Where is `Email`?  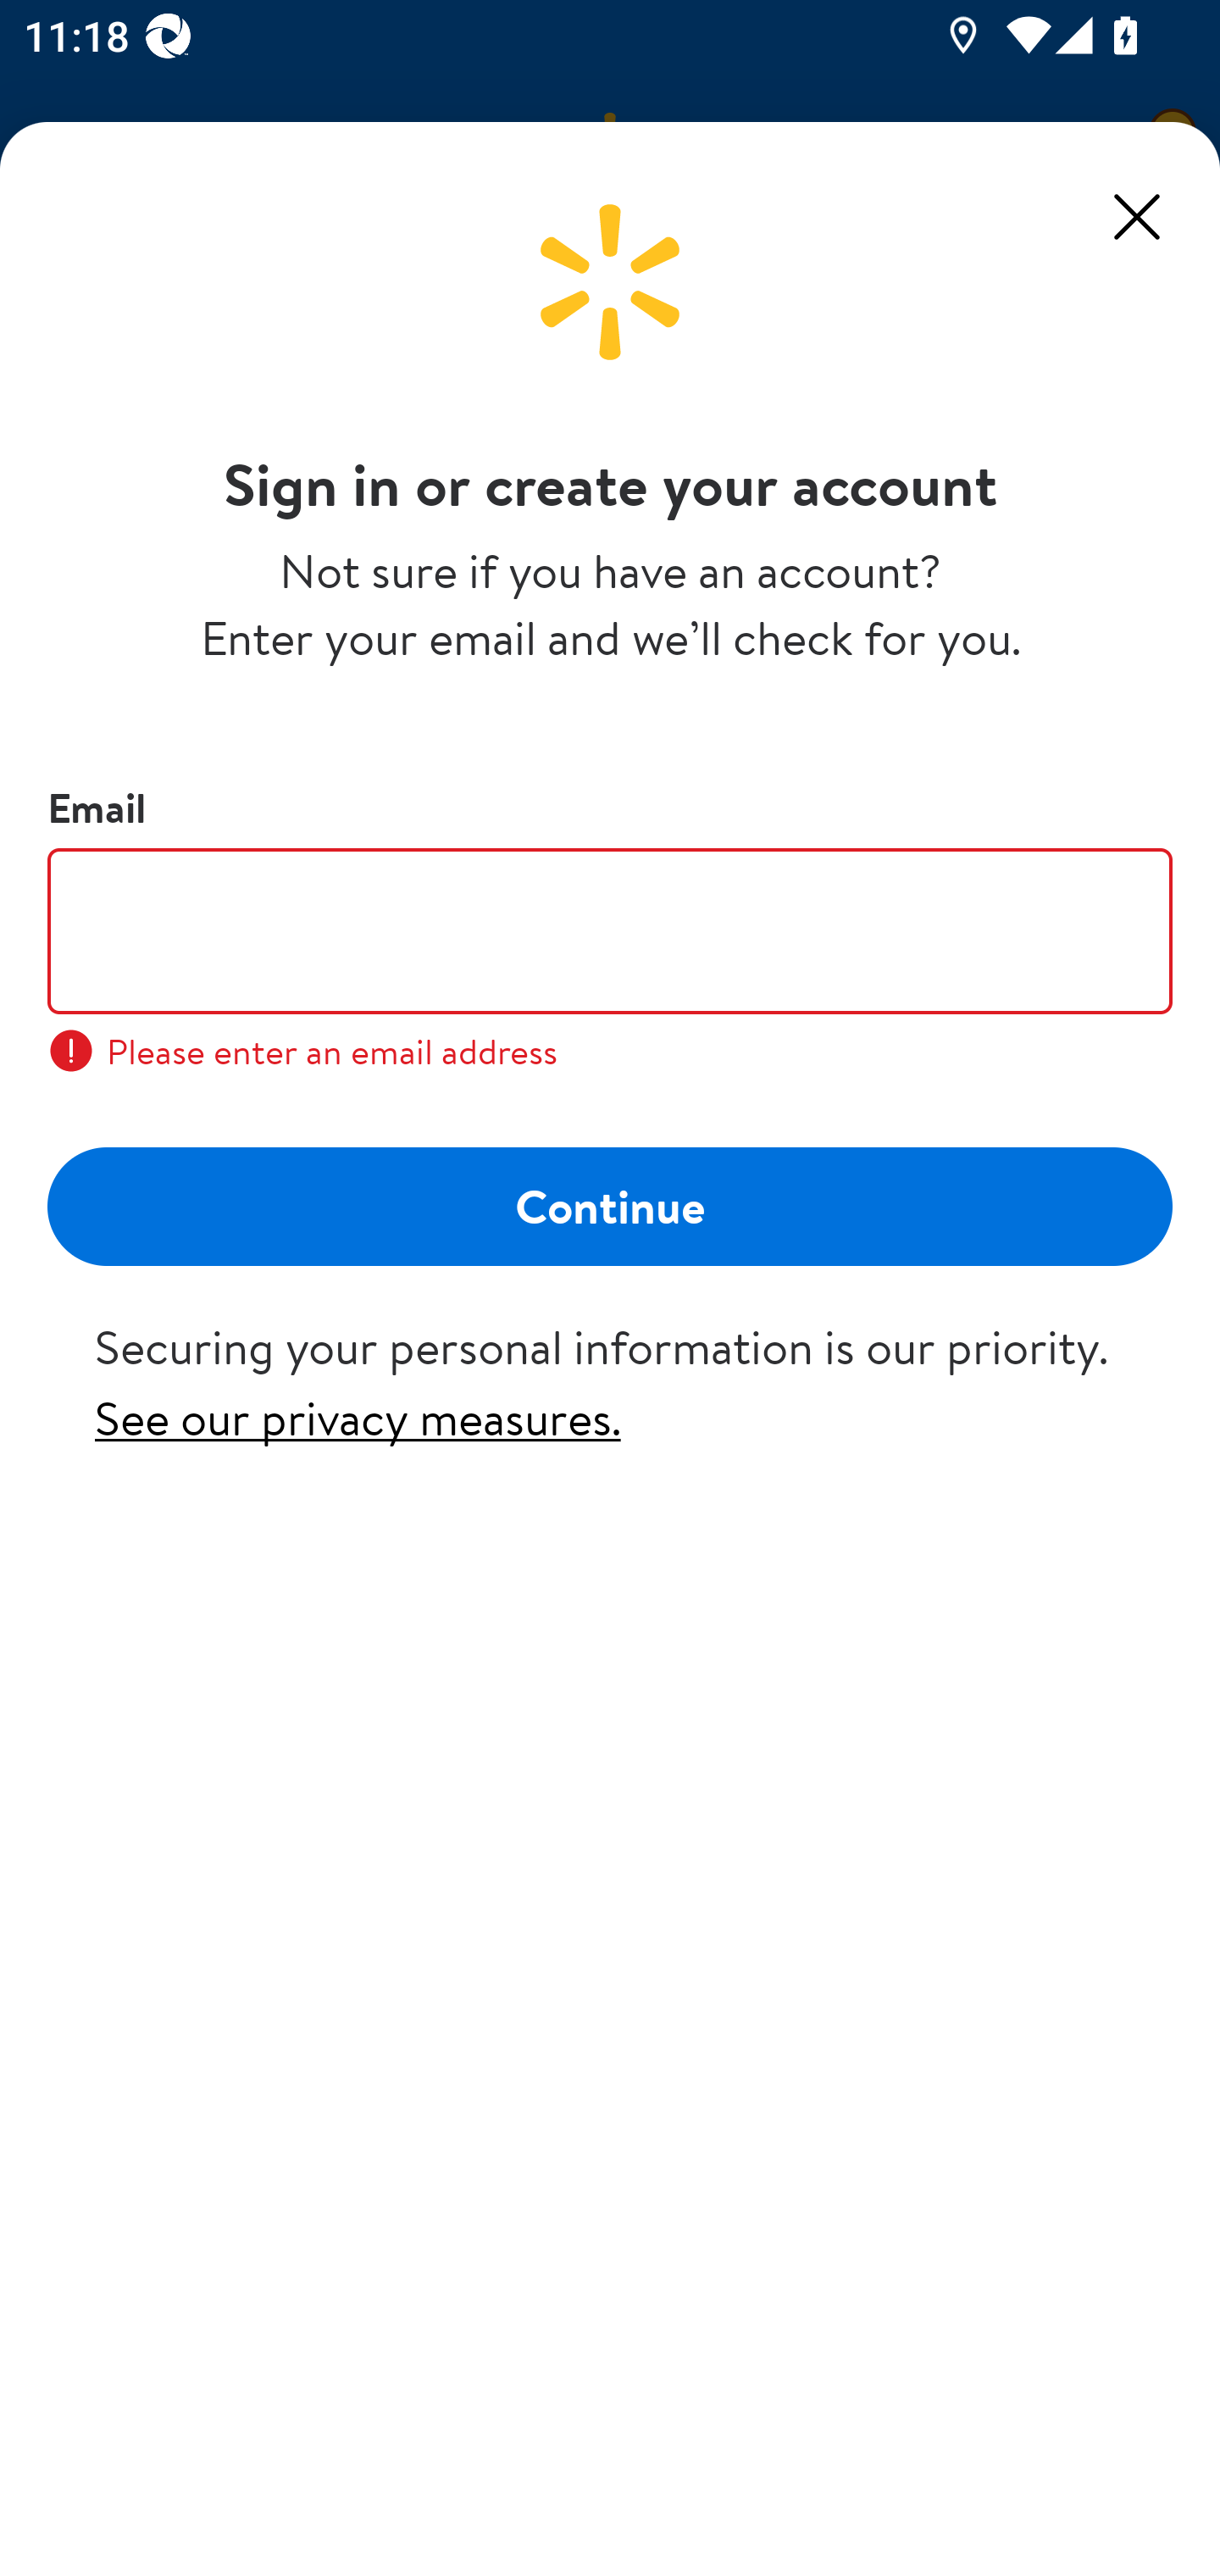
Email is located at coordinates (610, 930).